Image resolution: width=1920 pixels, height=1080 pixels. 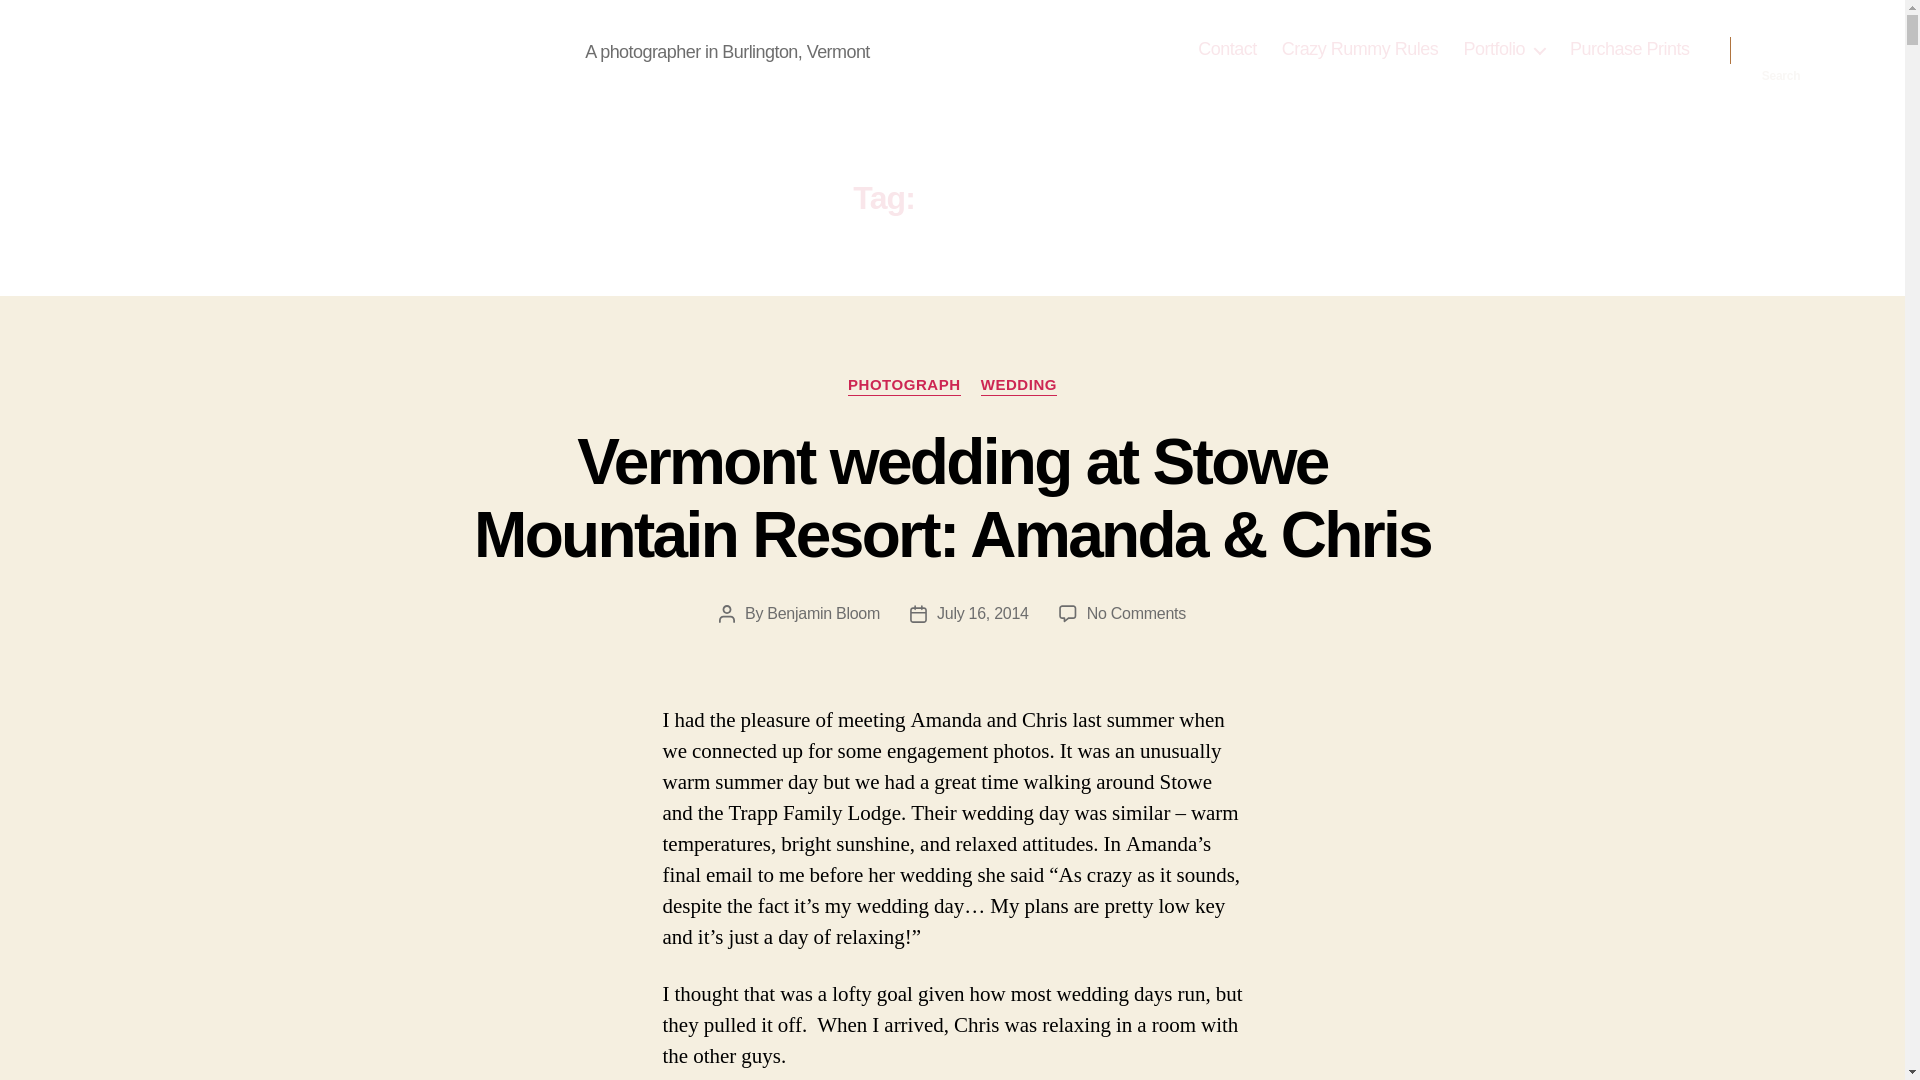 I want to click on Purchase Prints, so click(x=1630, y=49).